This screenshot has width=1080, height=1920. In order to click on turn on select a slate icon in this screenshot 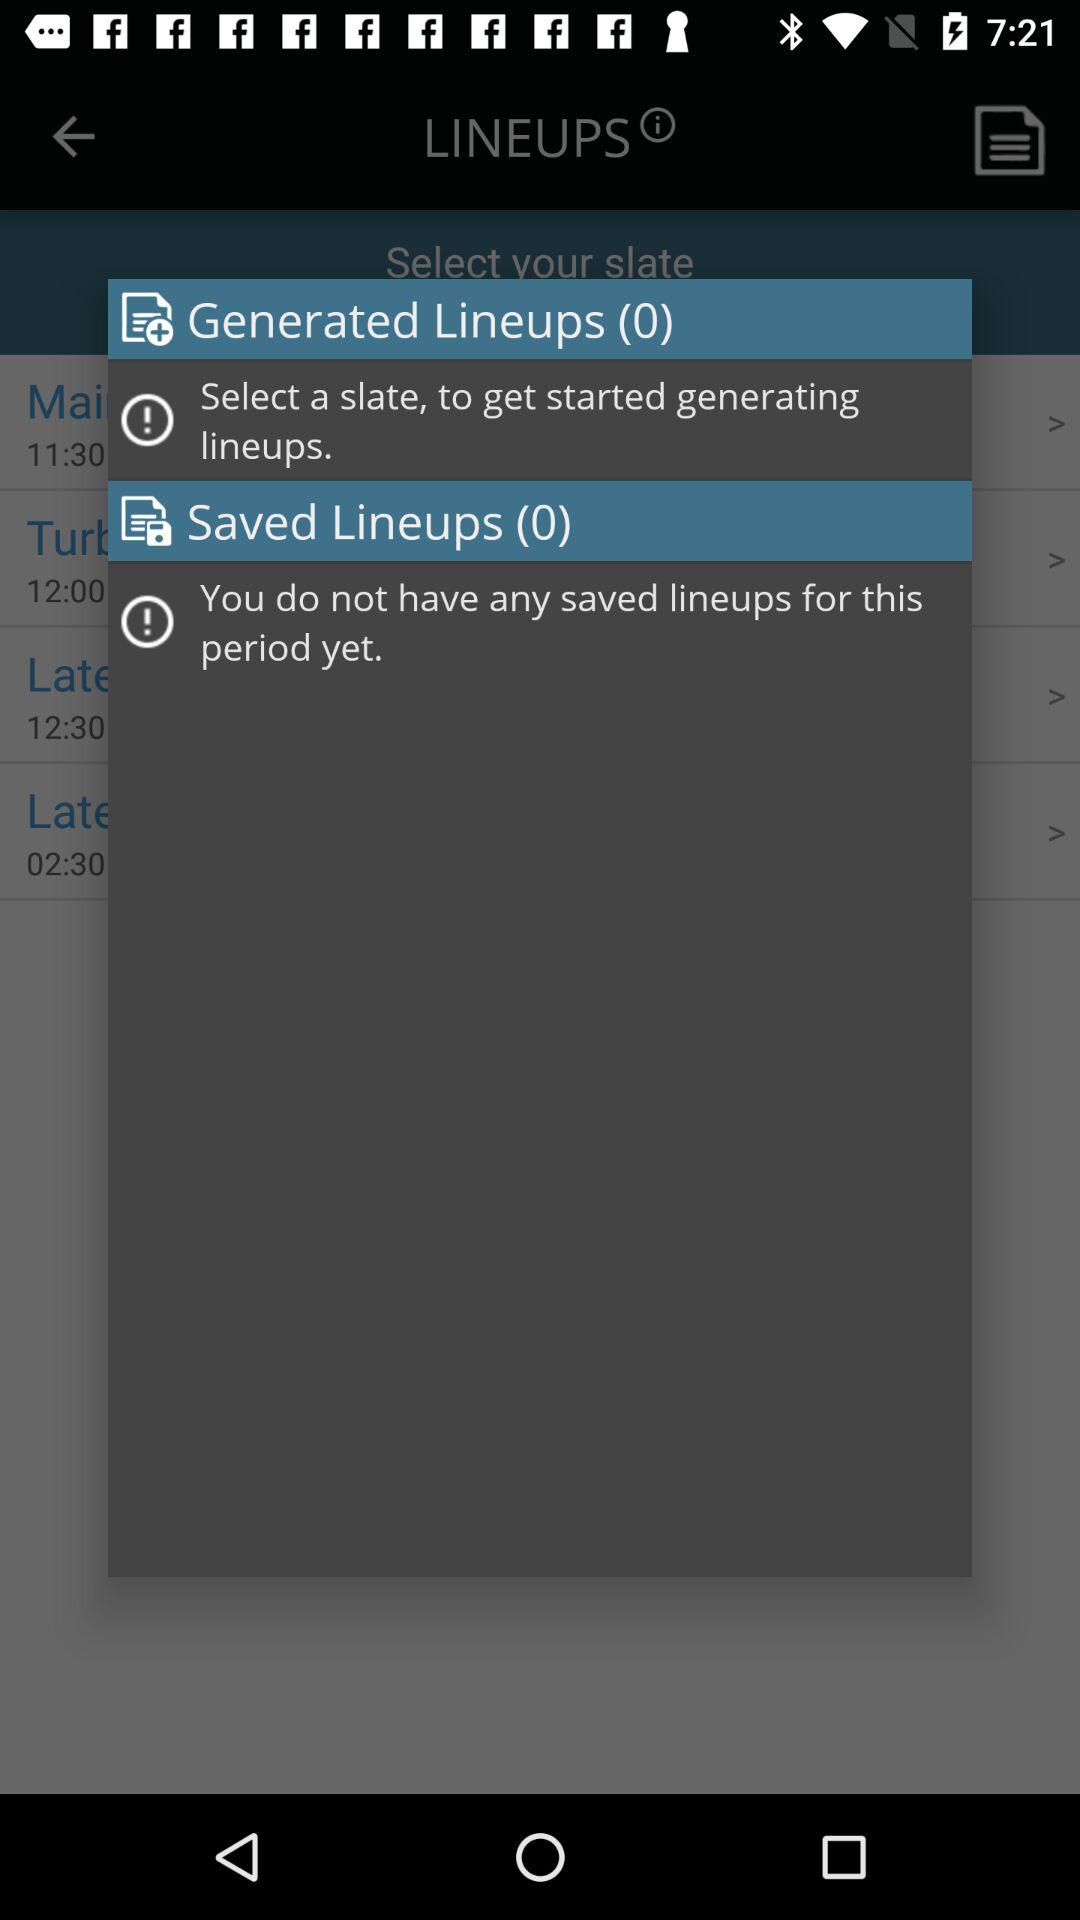, I will do `click(579, 420)`.